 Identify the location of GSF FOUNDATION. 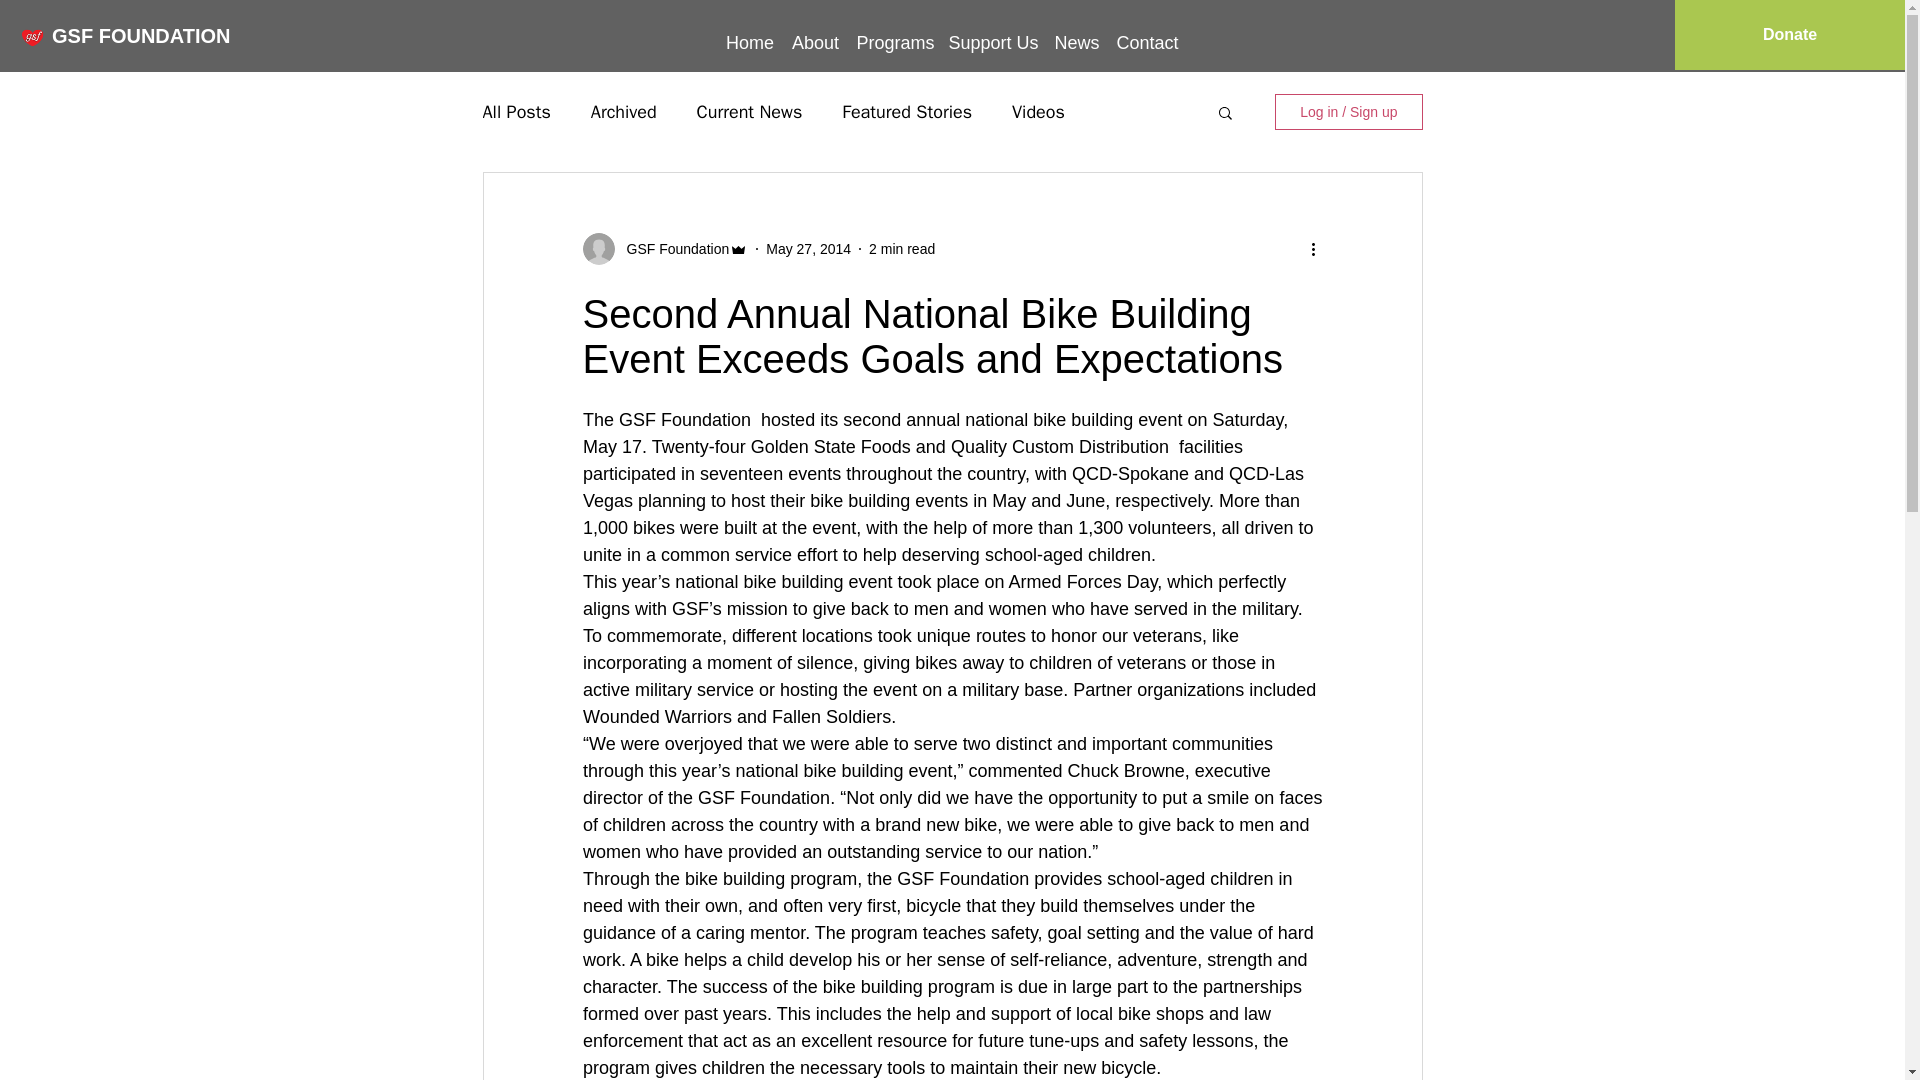
(140, 34).